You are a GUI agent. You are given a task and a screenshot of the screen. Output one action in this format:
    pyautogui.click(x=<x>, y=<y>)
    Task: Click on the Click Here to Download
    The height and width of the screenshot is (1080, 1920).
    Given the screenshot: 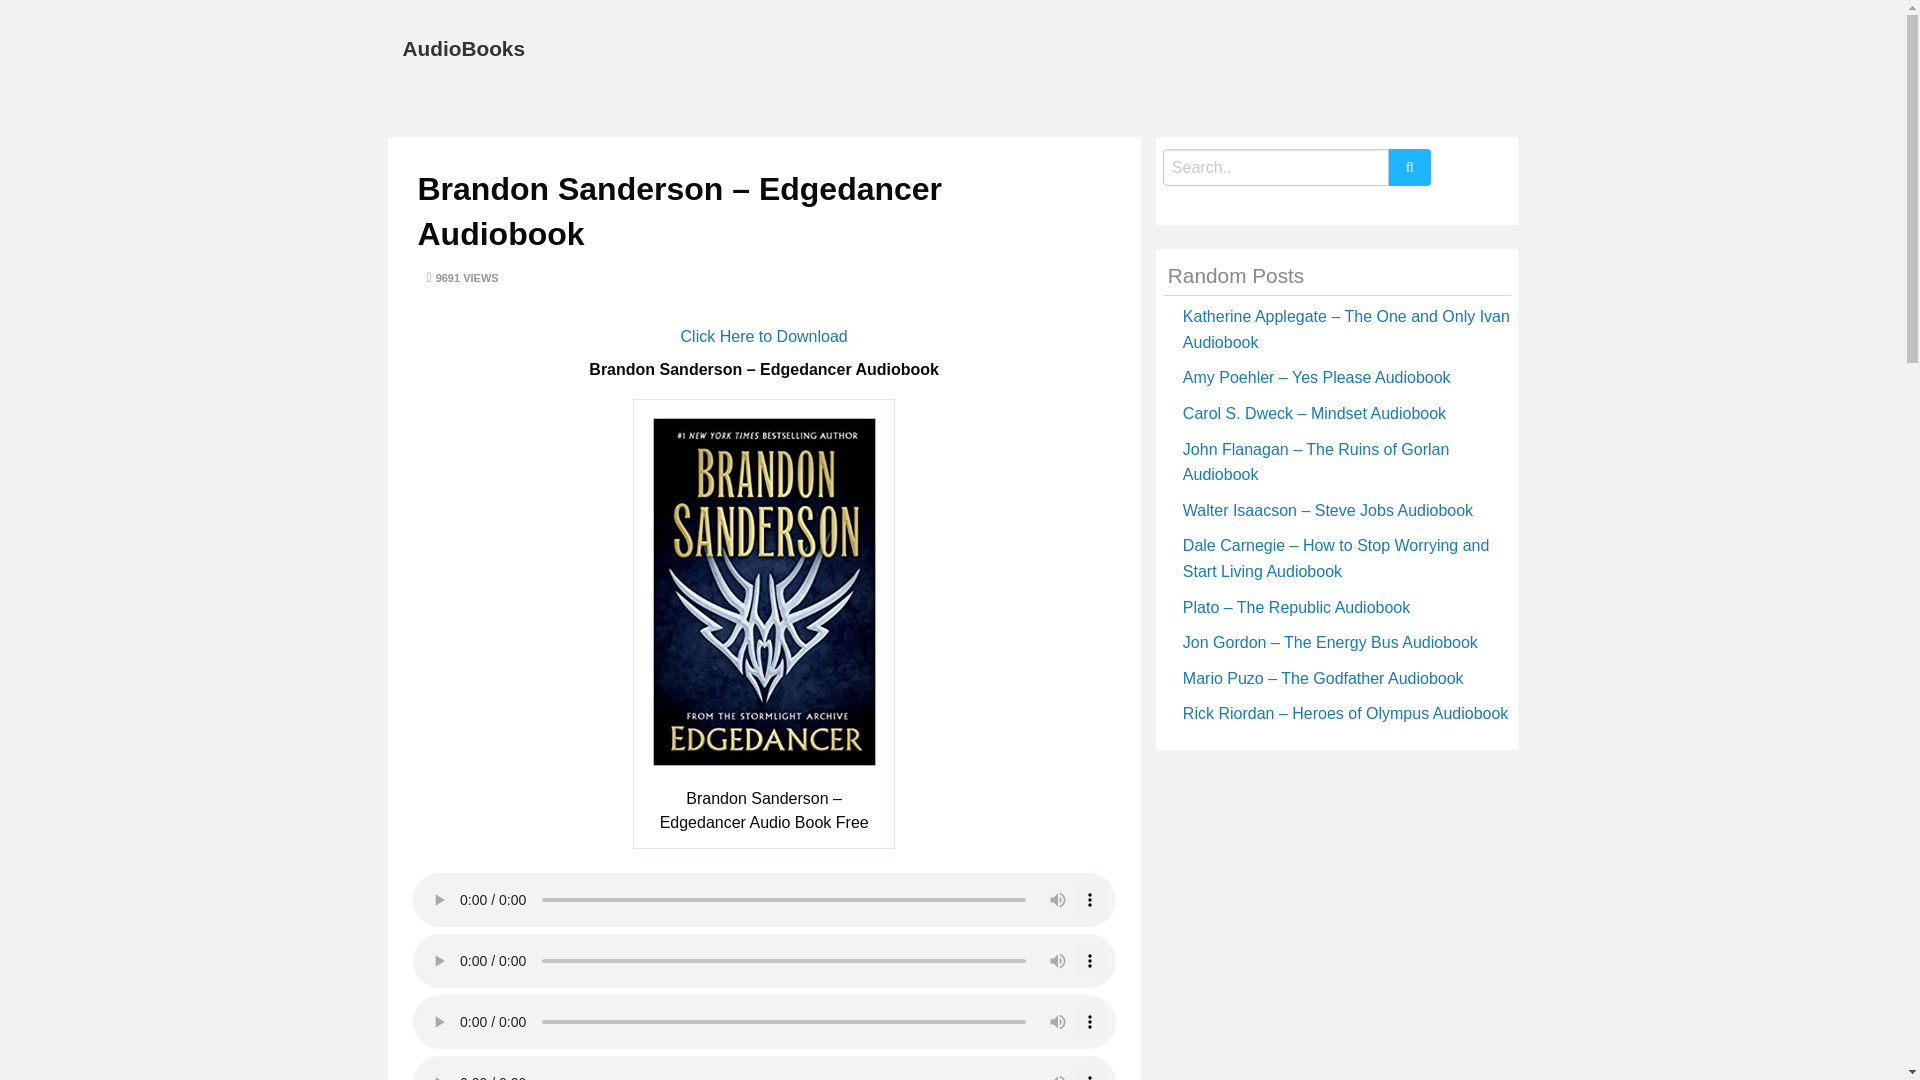 What is the action you would take?
    pyautogui.click(x=764, y=336)
    